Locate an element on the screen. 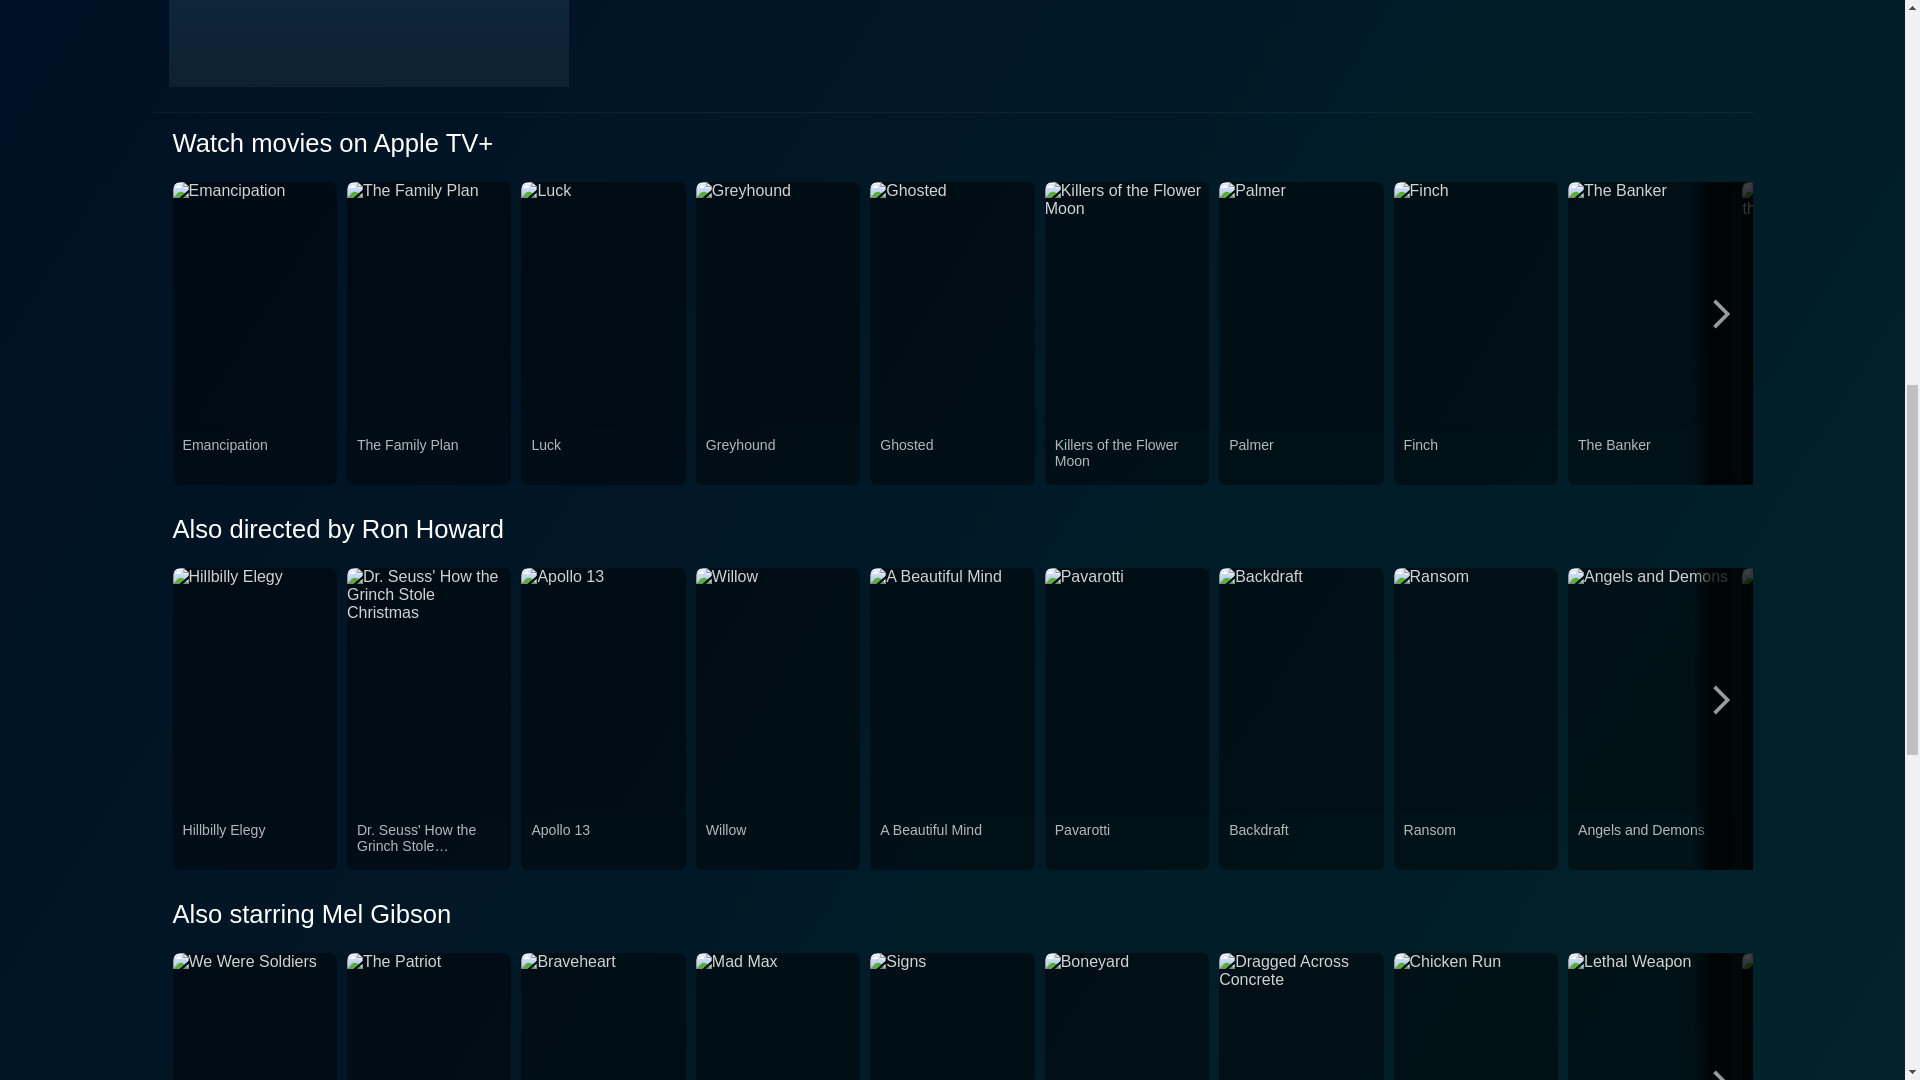  Finch is located at coordinates (1475, 457).